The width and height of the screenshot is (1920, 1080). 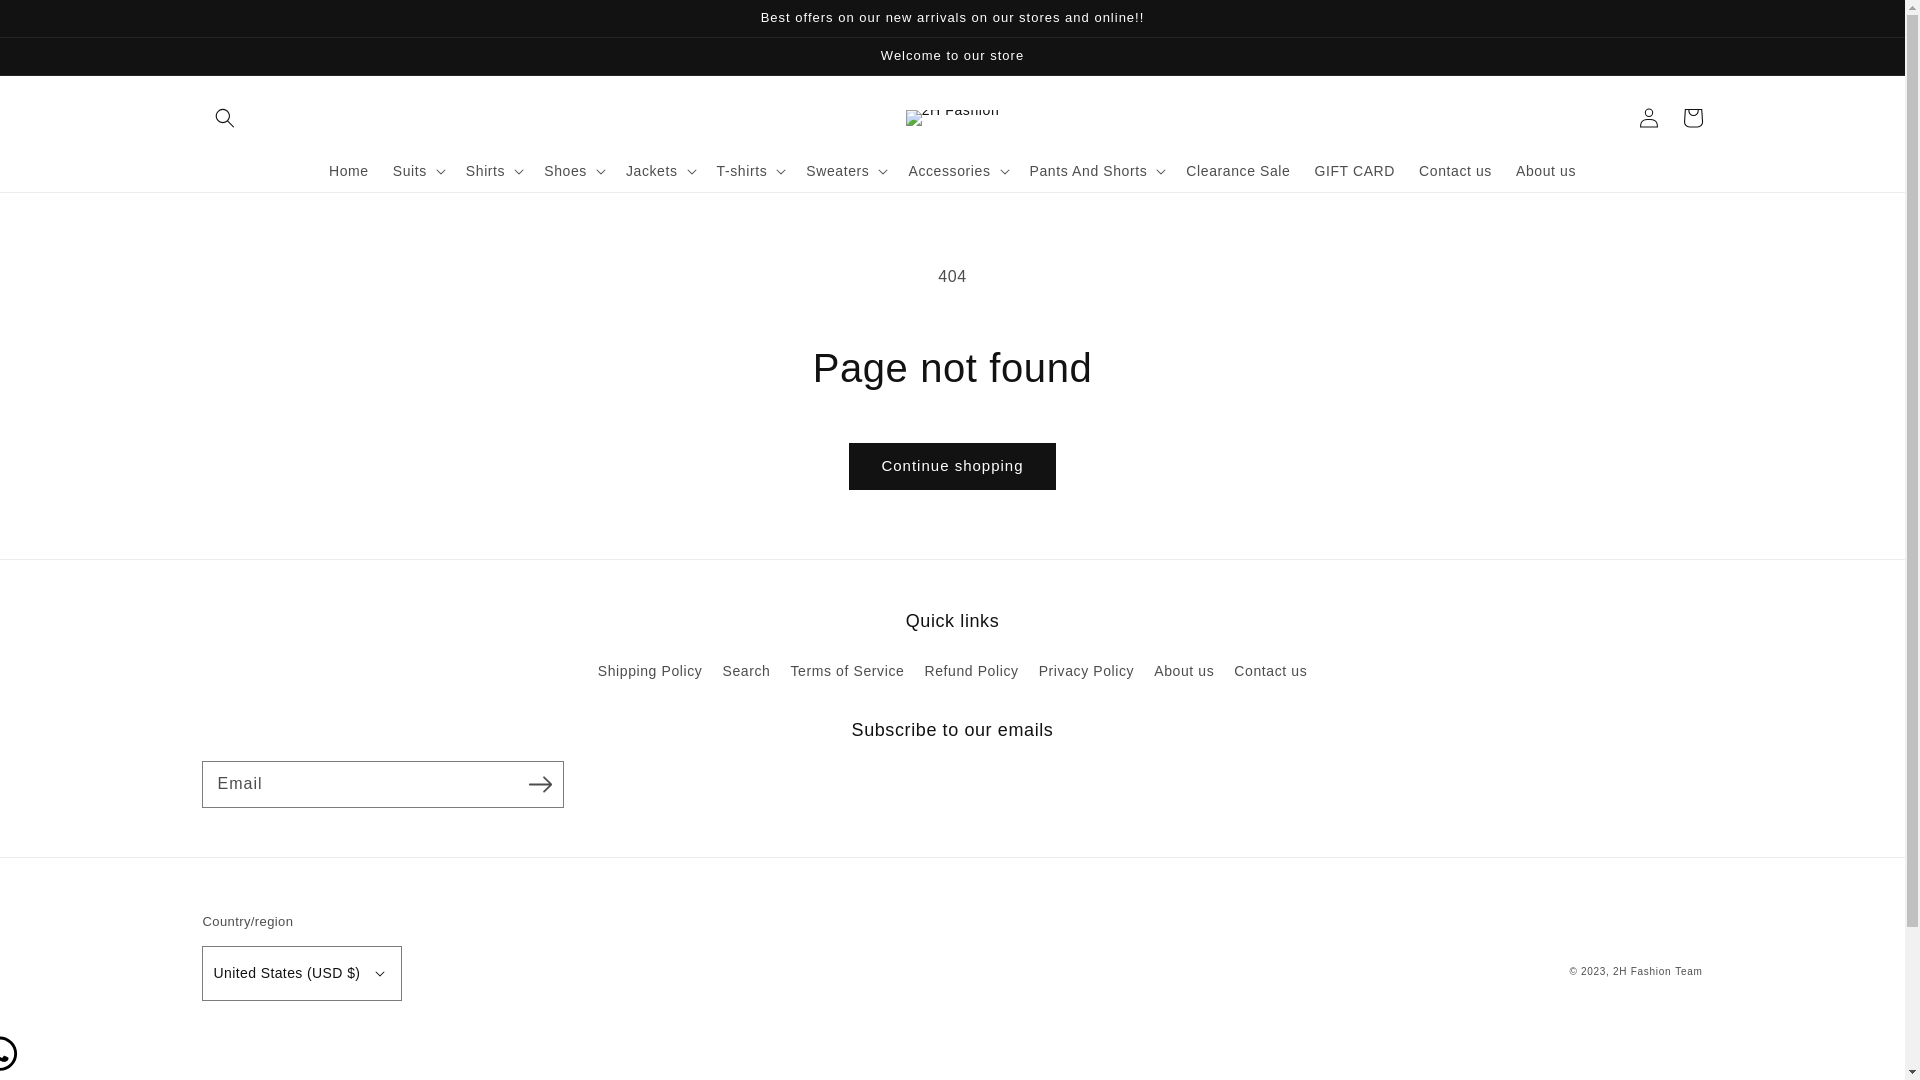 What do you see at coordinates (349, 171) in the screenshot?
I see `Home` at bounding box center [349, 171].